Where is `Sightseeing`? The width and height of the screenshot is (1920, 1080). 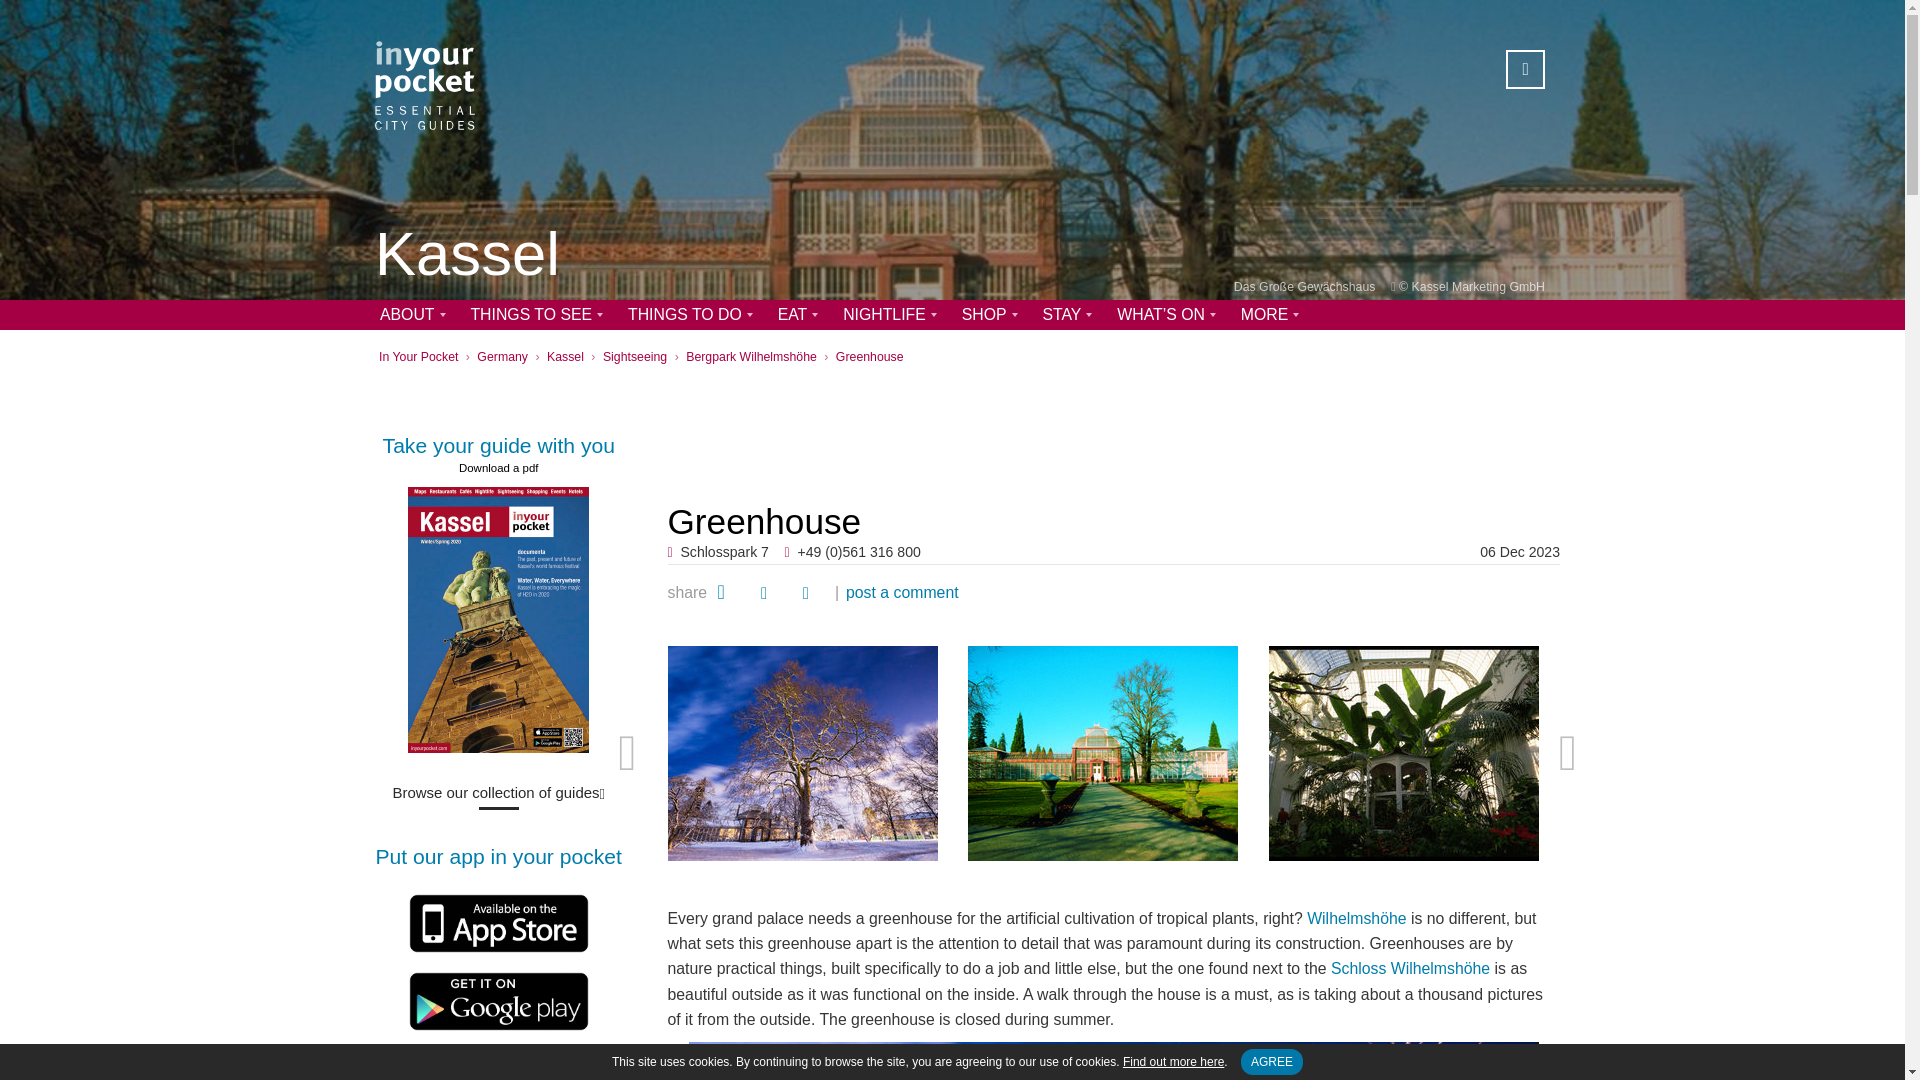 Sightseeing is located at coordinates (634, 356).